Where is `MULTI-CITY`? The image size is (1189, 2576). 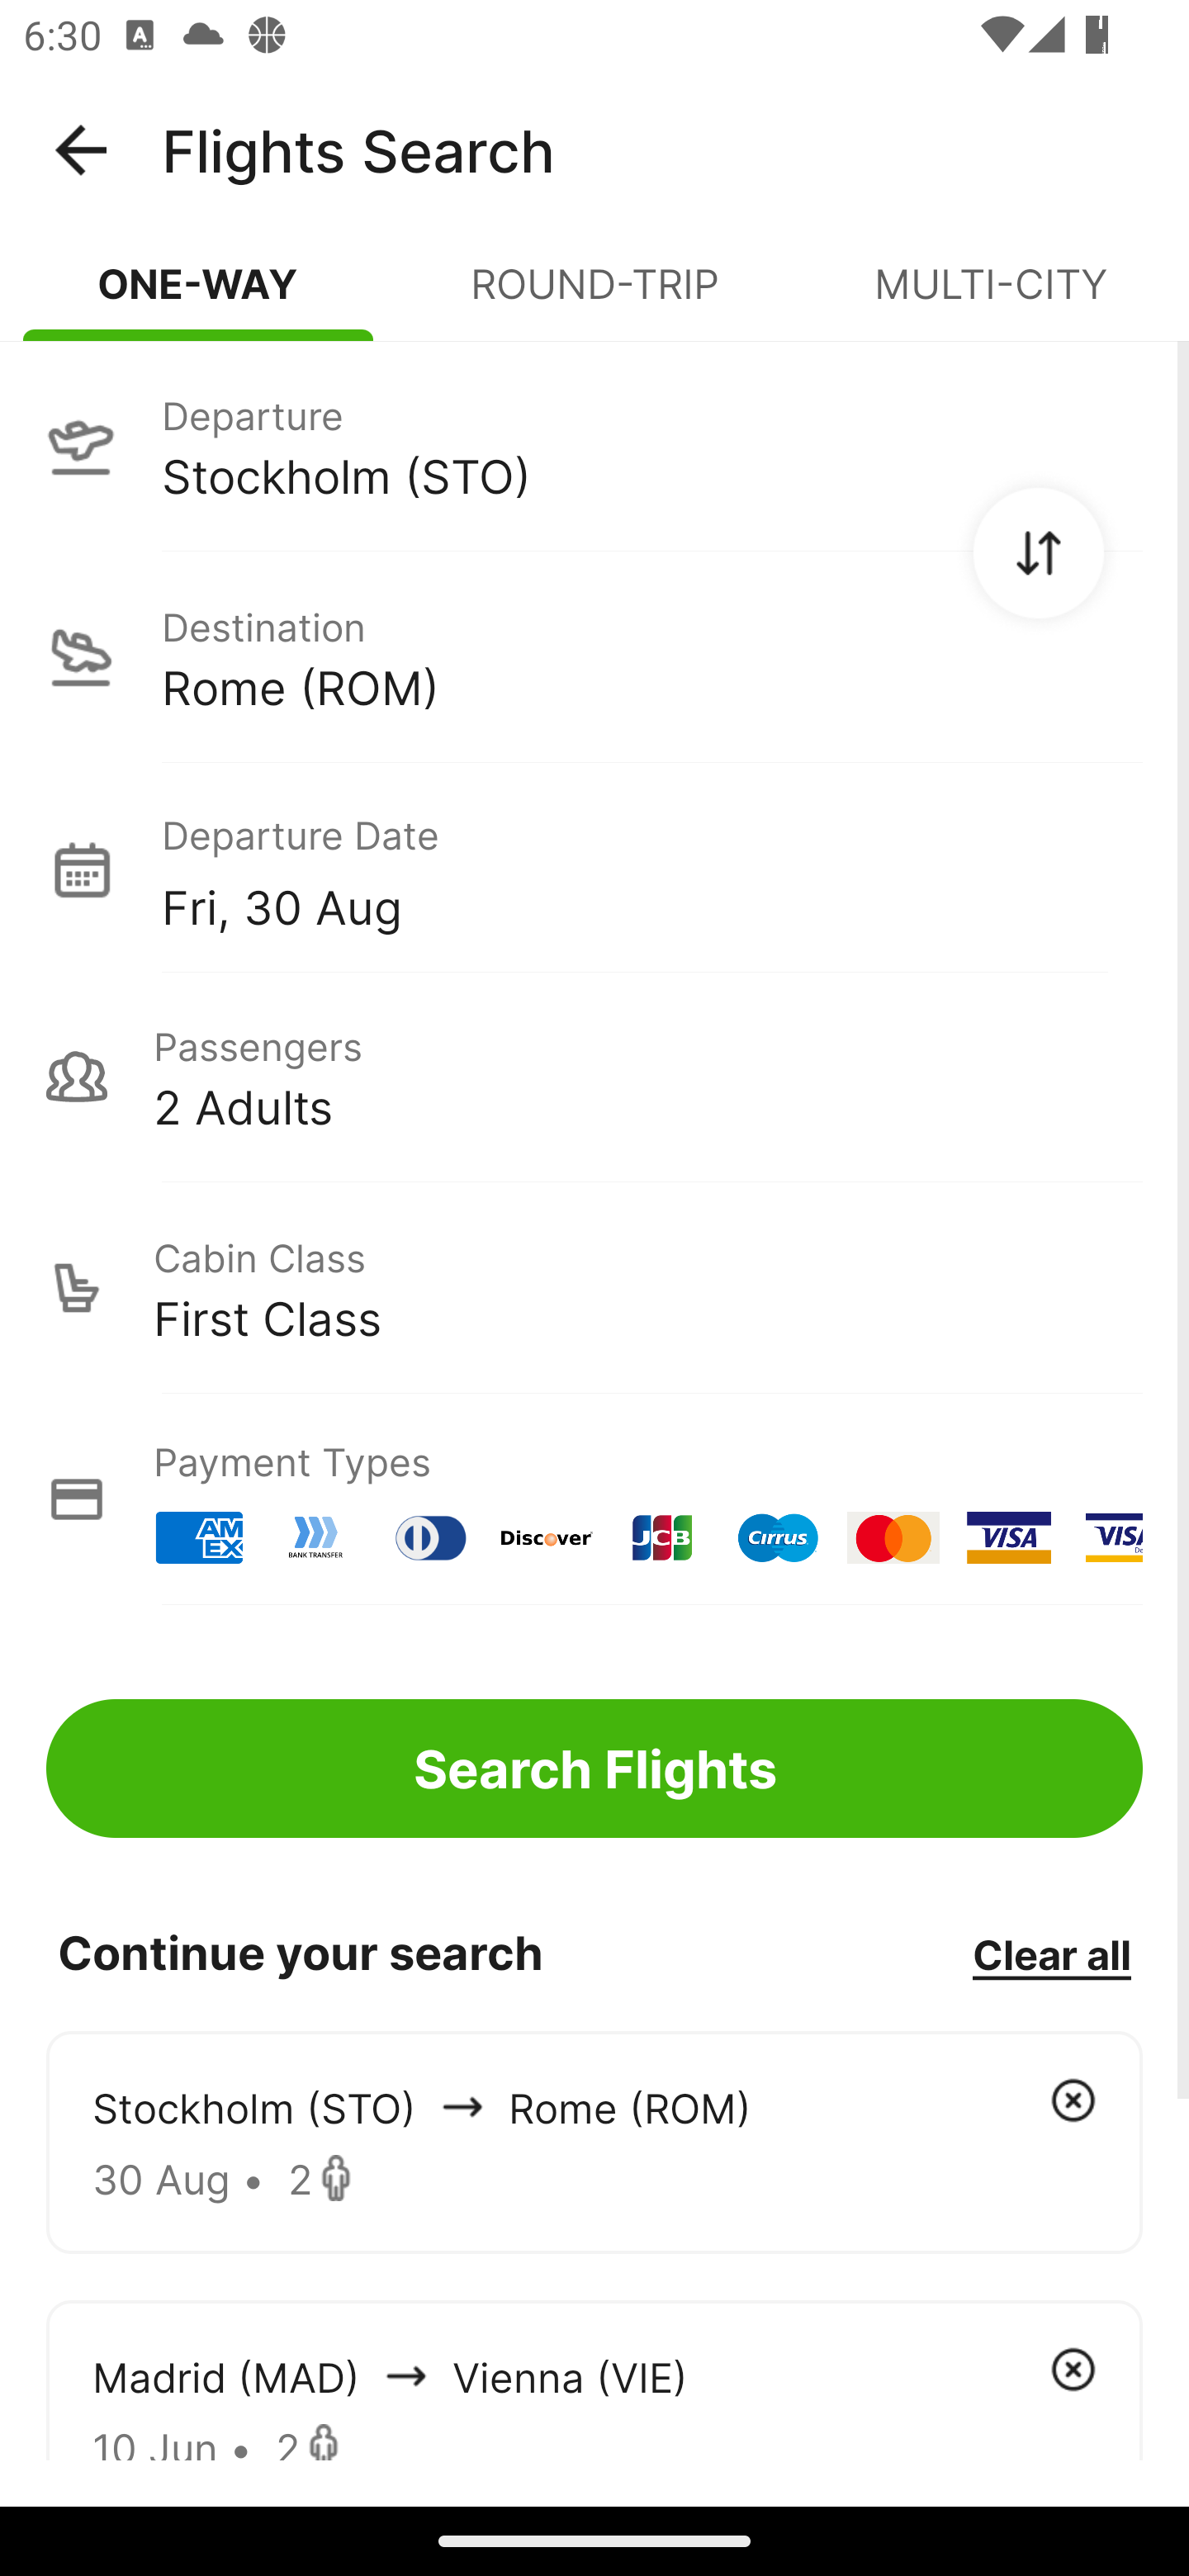 MULTI-CITY is located at coordinates (991, 297).